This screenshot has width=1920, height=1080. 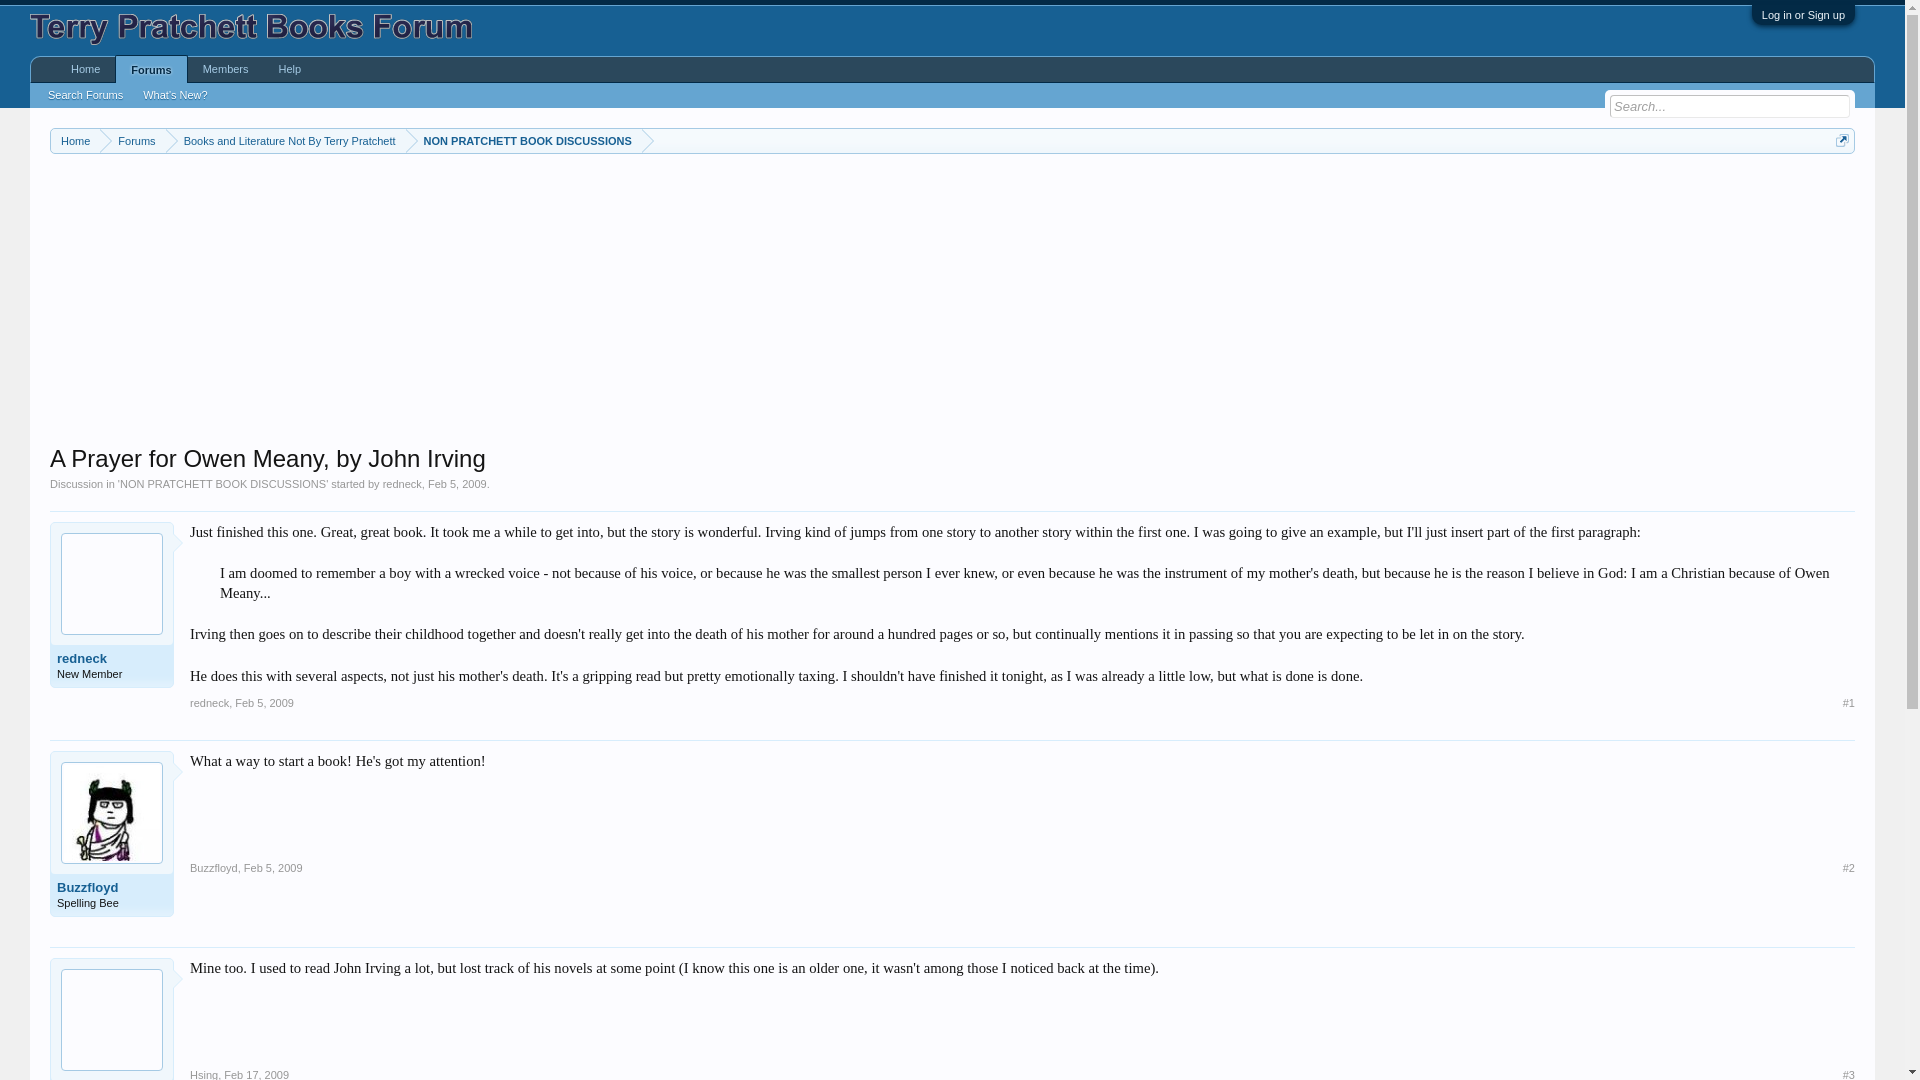 I want to click on Buzzfloyd, so click(x=214, y=867).